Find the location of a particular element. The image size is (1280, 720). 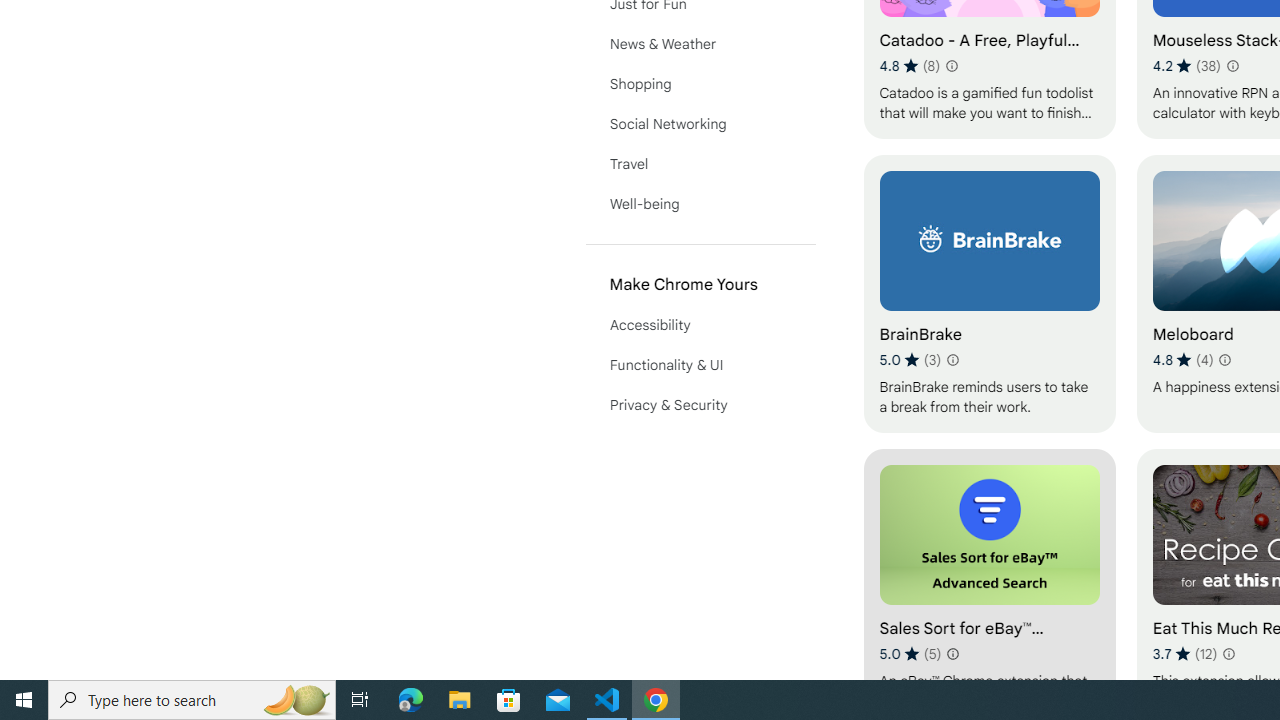

Average rating 4.8 out of 5 stars. 4 ratings. is located at coordinates (1182, 360).